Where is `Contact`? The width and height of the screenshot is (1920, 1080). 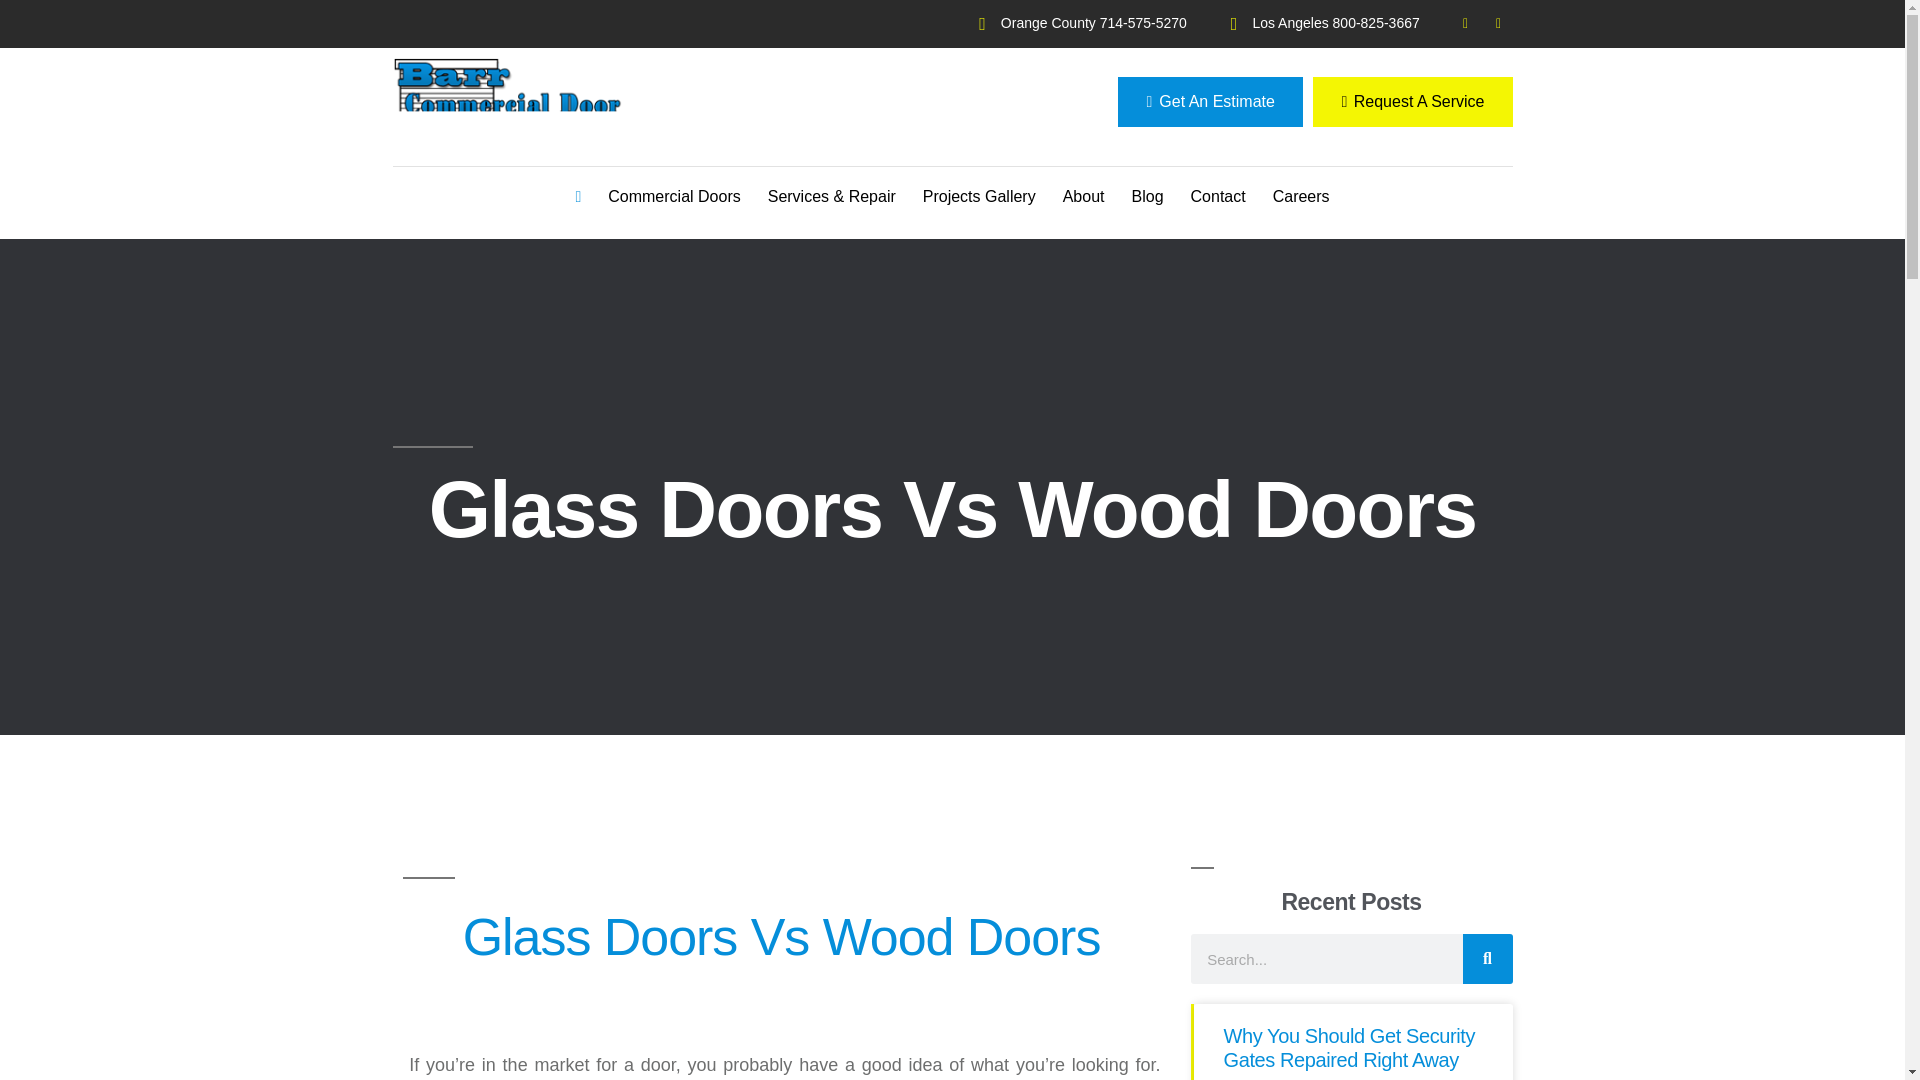 Contact is located at coordinates (1218, 197).